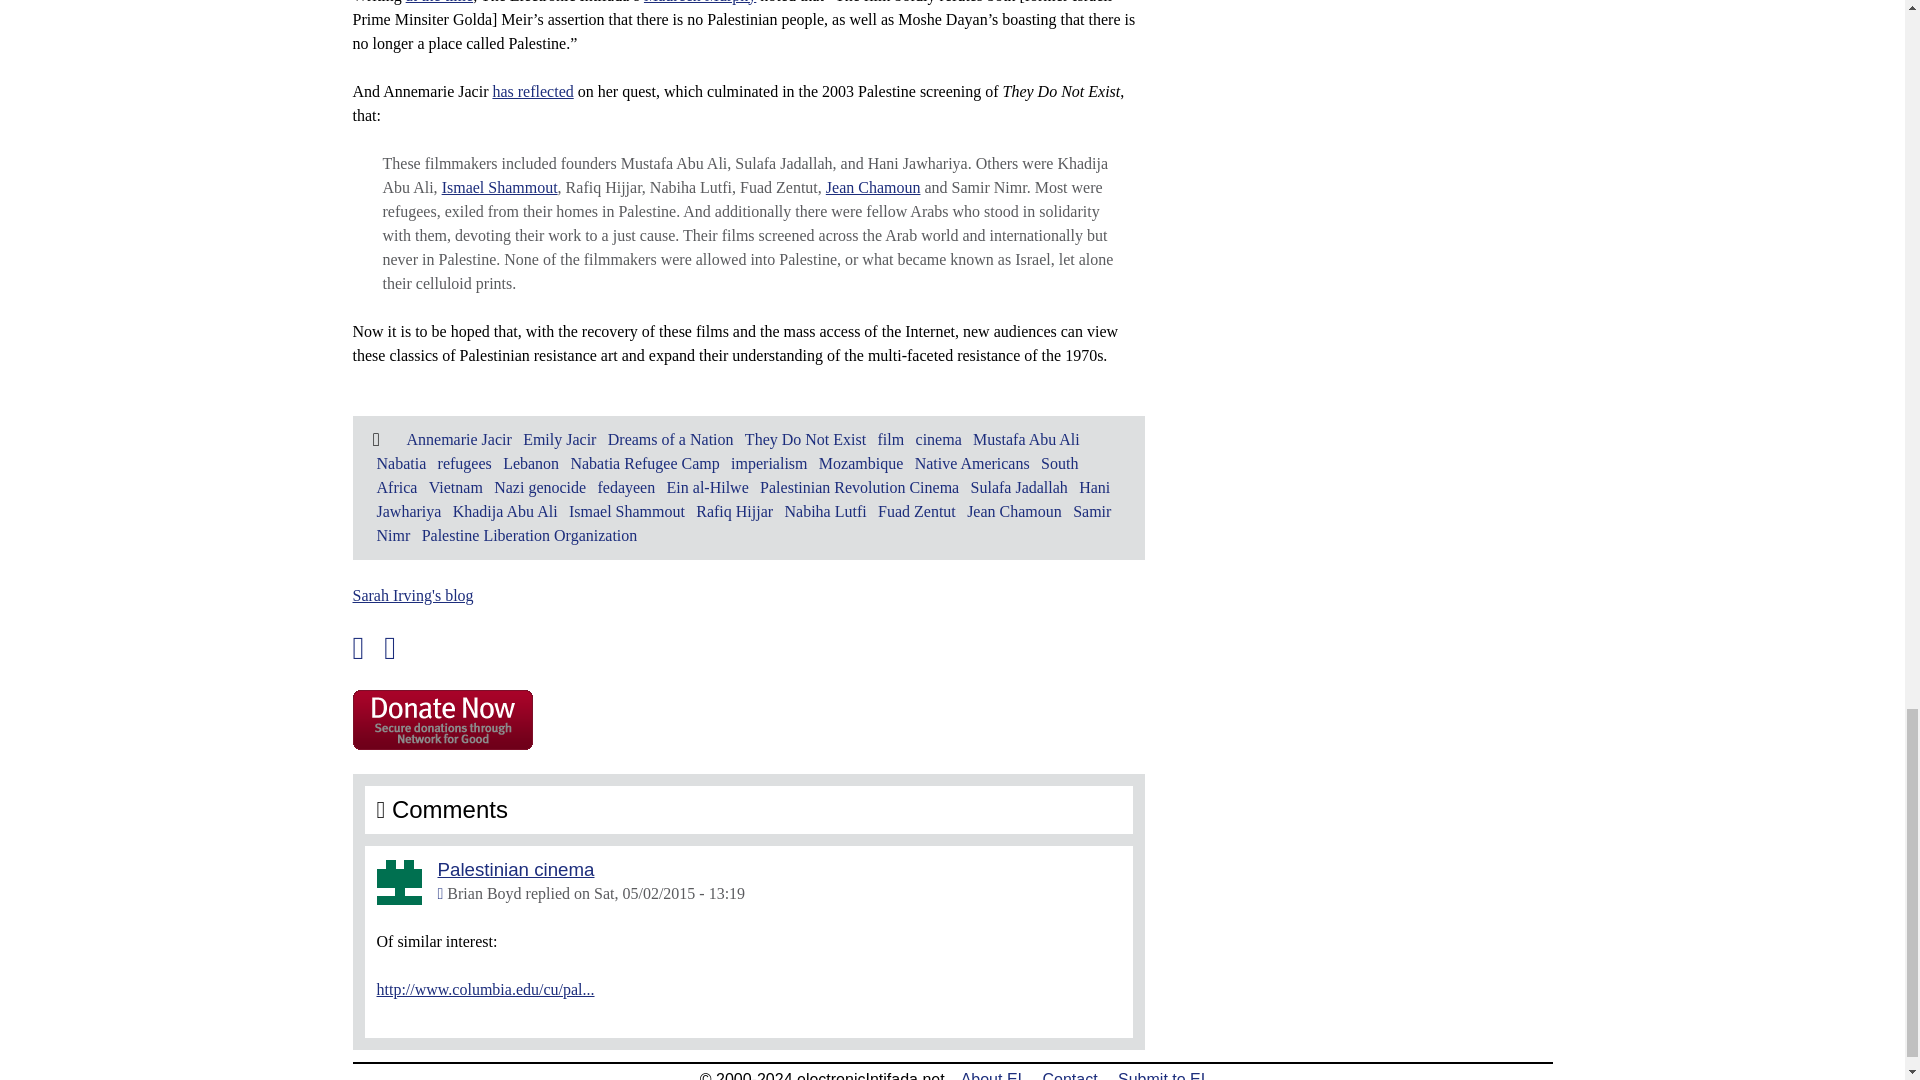 The width and height of the screenshot is (1920, 1080). What do you see at coordinates (890, 439) in the screenshot?
I see `film` at bounding box center [890, 439].